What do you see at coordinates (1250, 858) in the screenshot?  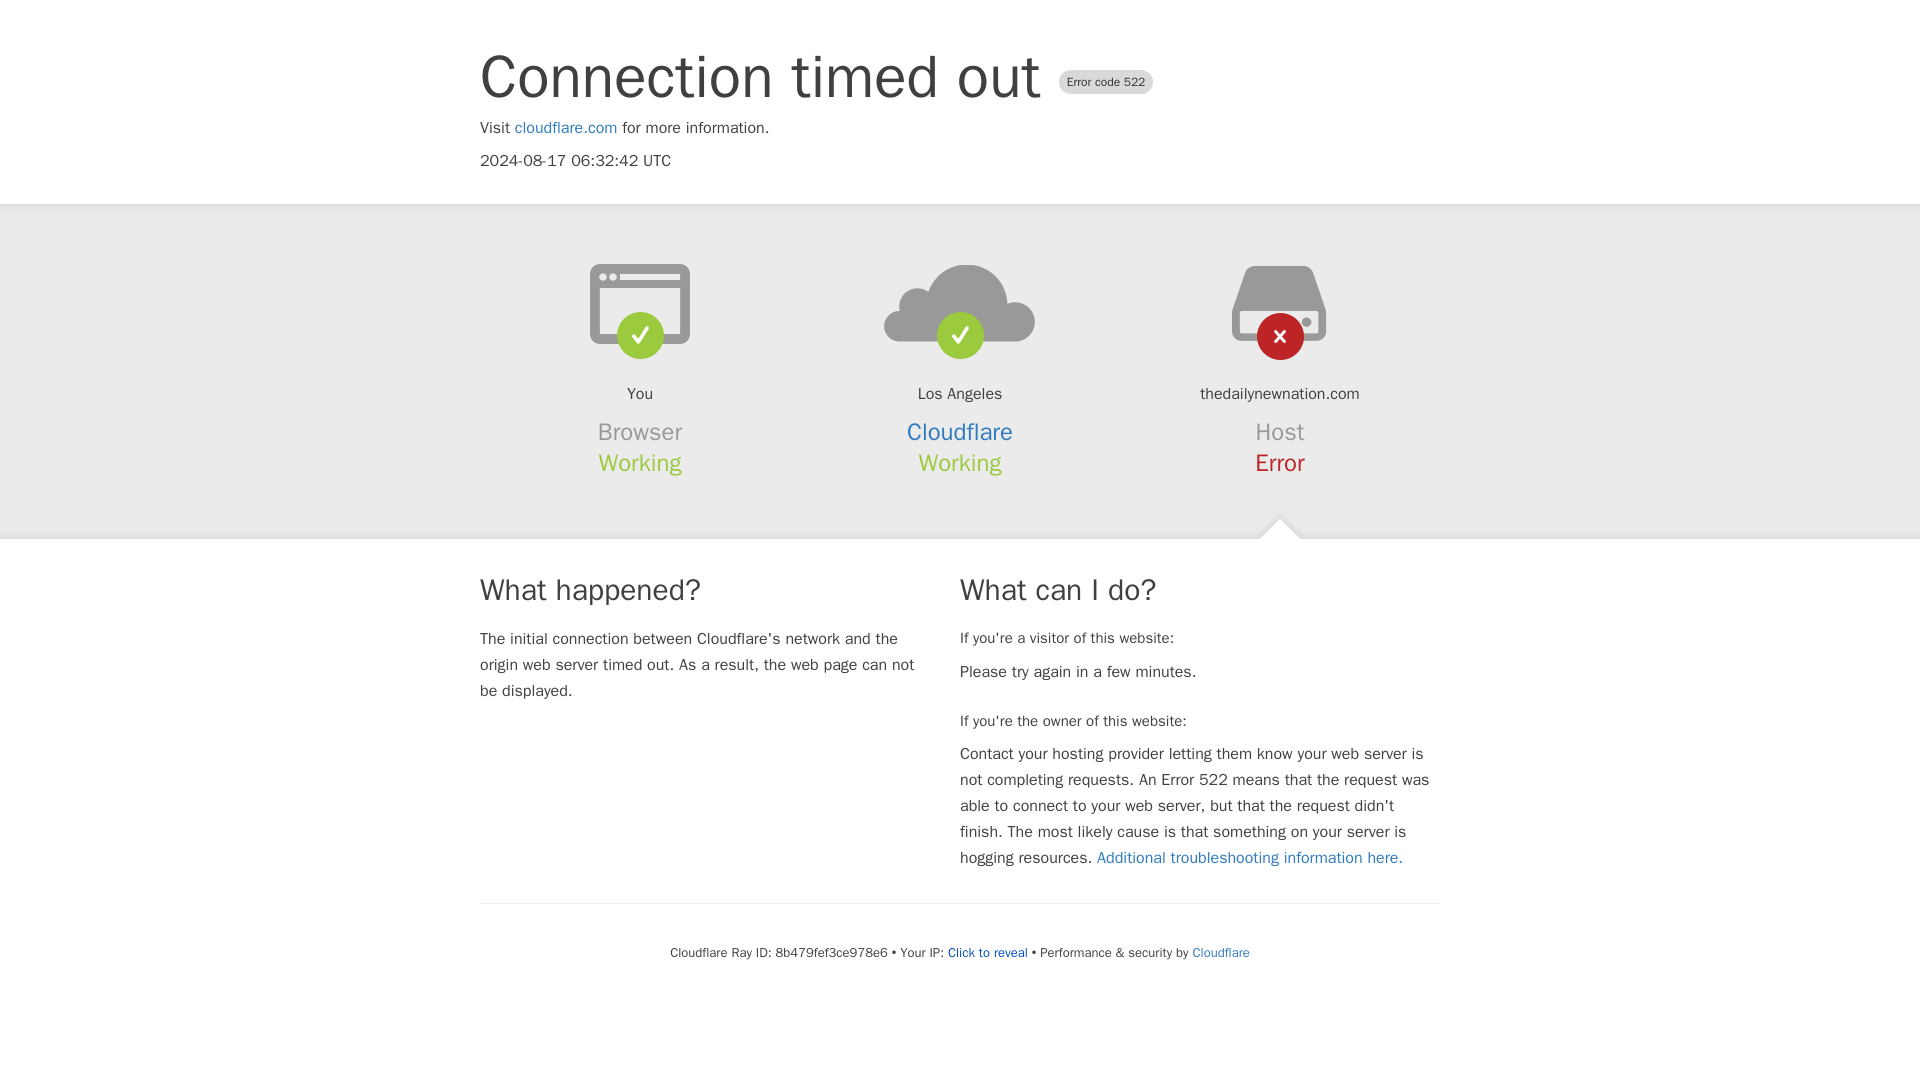 I see `Additional troubleshooting information here.` at bounding box center [1250, 858].